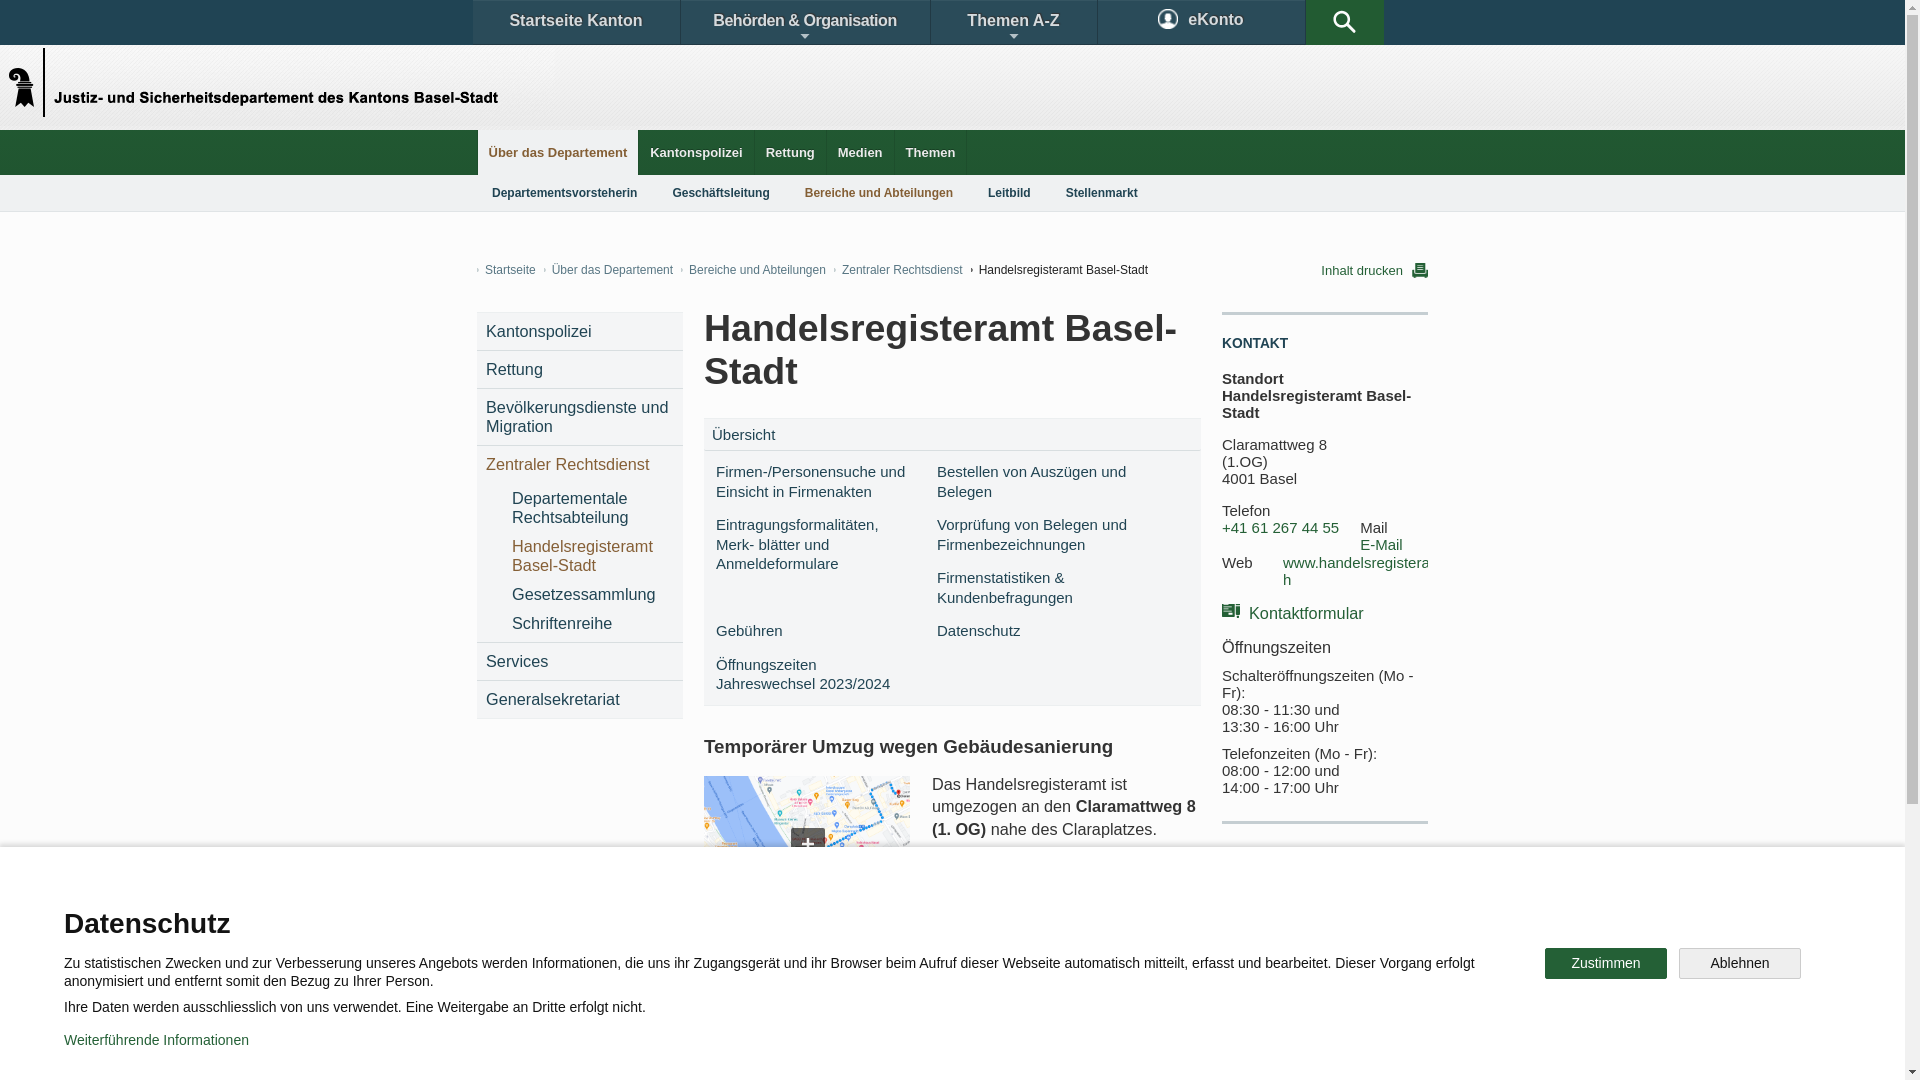  What do you see at coordinates (1293, 612) in the screenshot?
I see `Kontaktformular` at bounding box center [1293, 612].